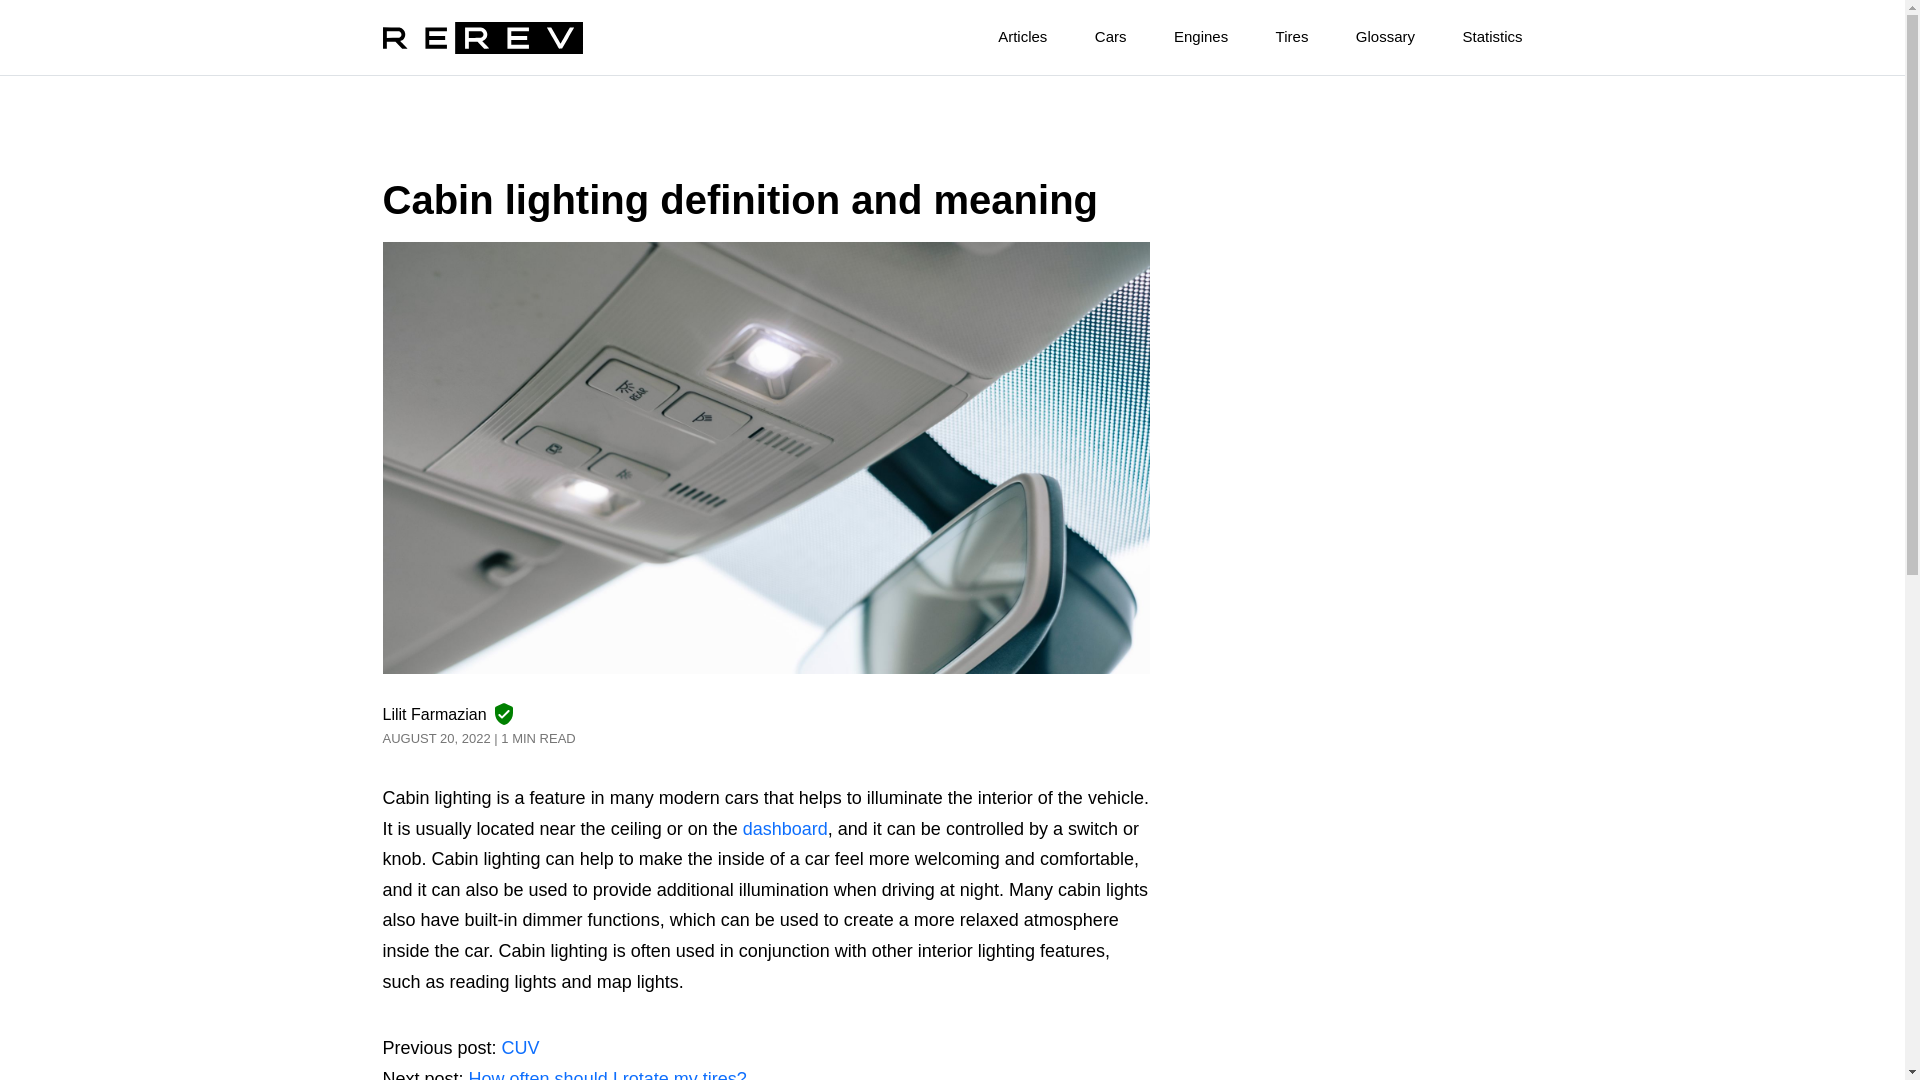  What do you see at coordinates (1270, 32) in the screenshot?
I see `Tires` at bounding box center [1270, 32].